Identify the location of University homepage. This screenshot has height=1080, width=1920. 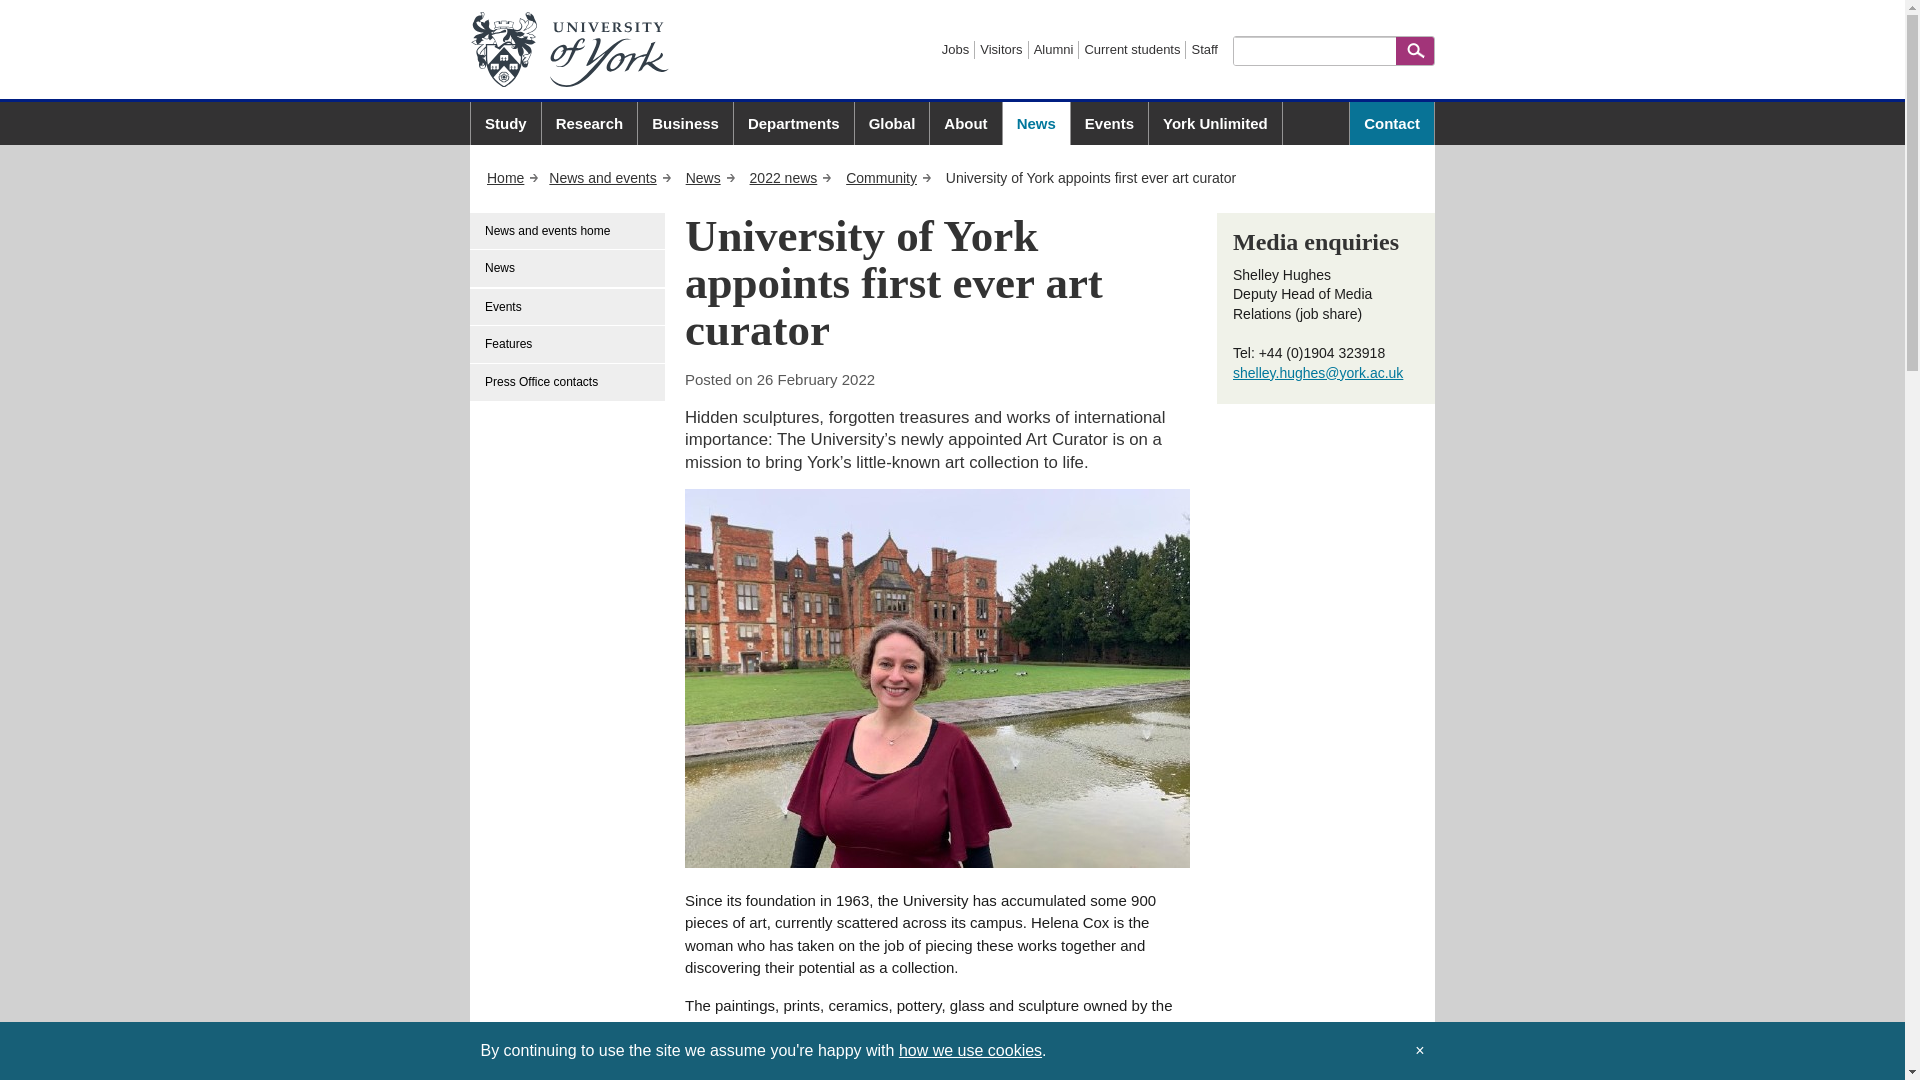
(513, 177).